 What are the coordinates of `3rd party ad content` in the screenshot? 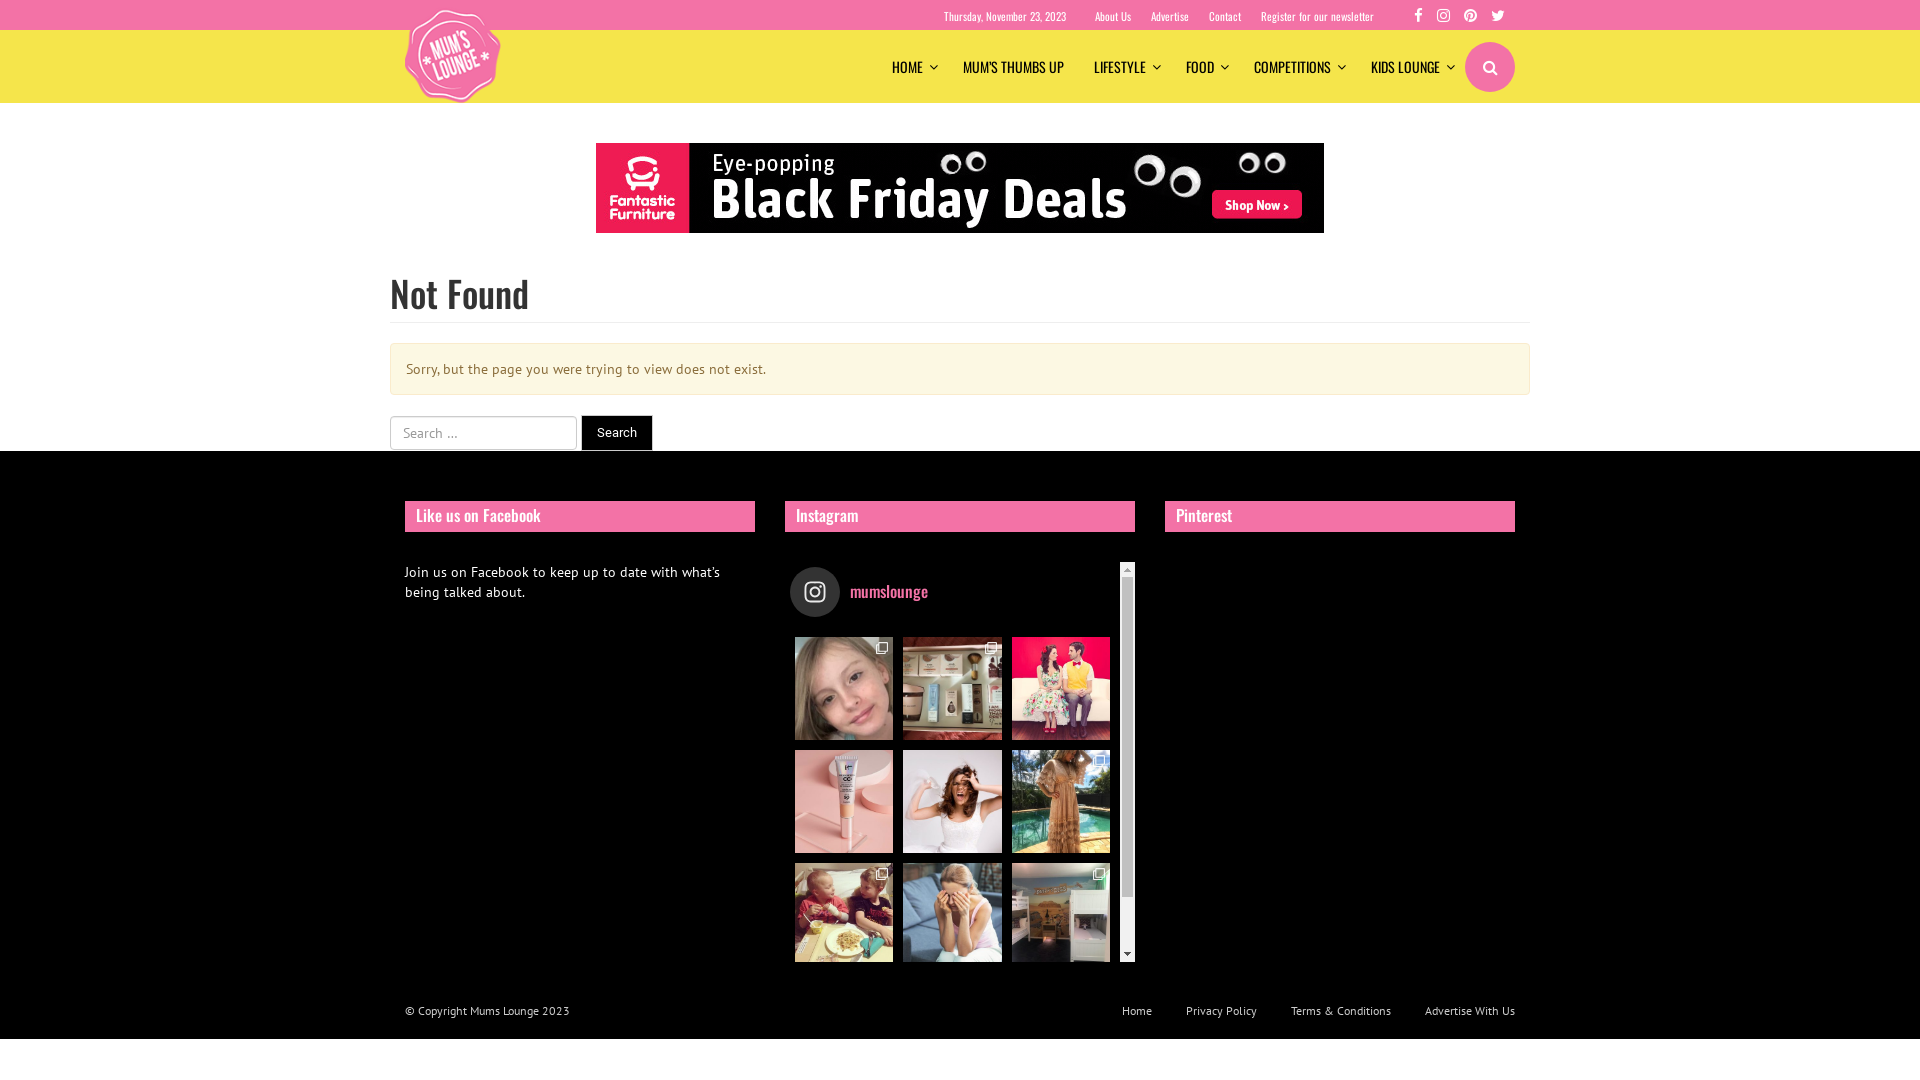 It's located at (960, 188).